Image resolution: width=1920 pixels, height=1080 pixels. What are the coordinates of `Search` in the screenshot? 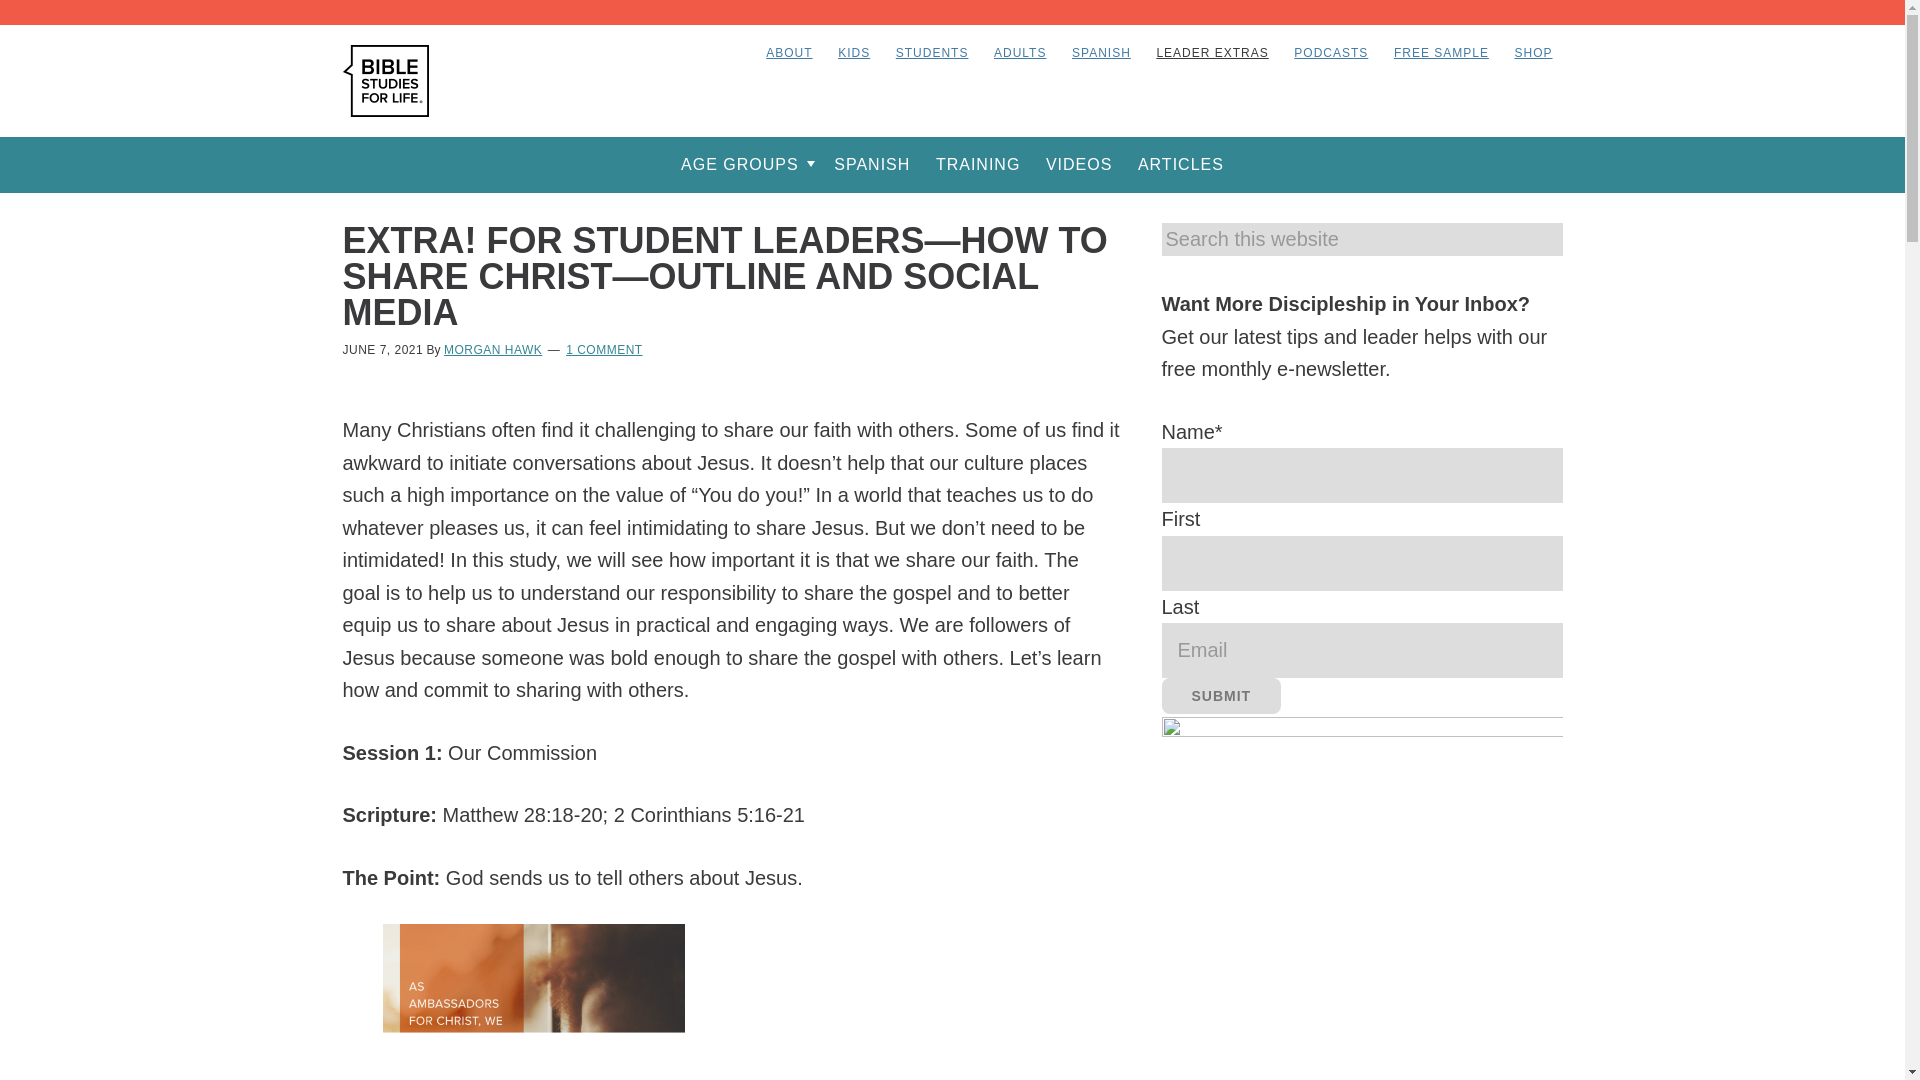 It's located at (1545, 238).